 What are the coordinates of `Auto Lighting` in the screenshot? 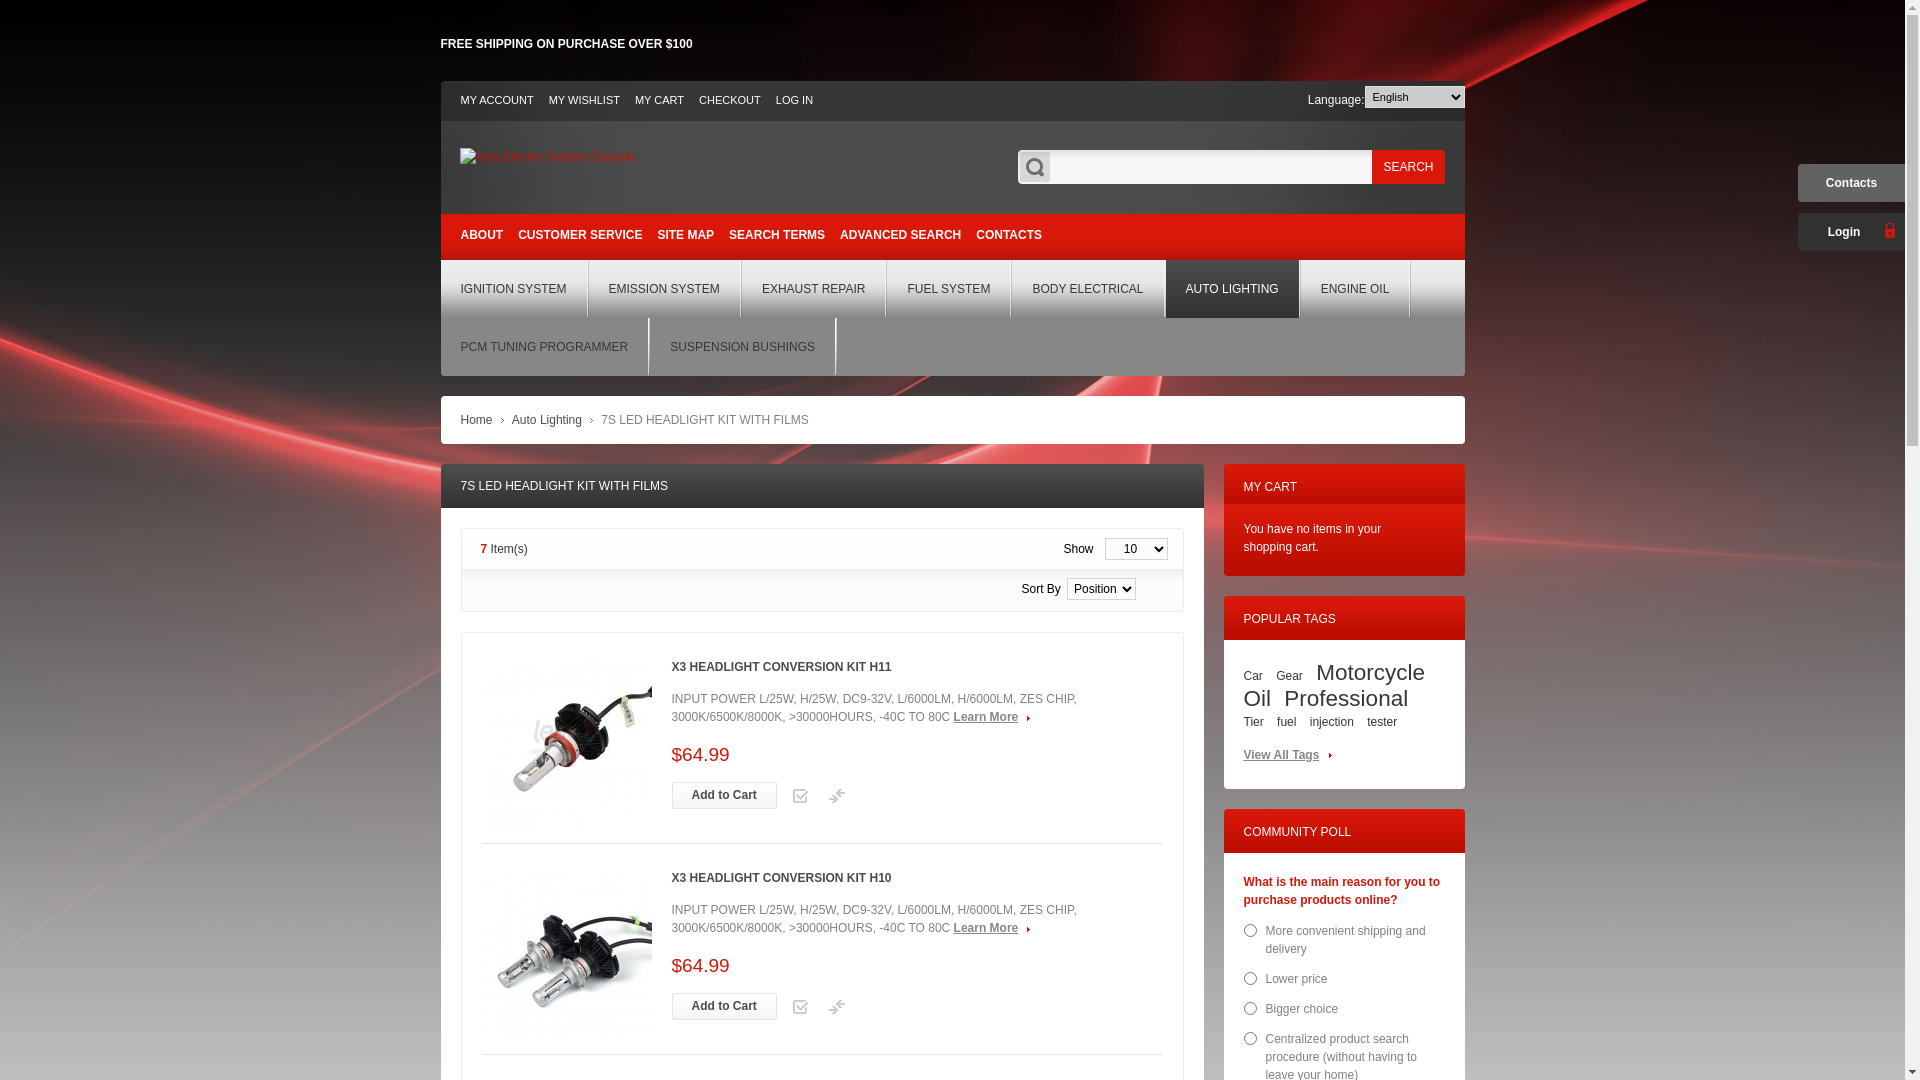 It's located at (547, 420).